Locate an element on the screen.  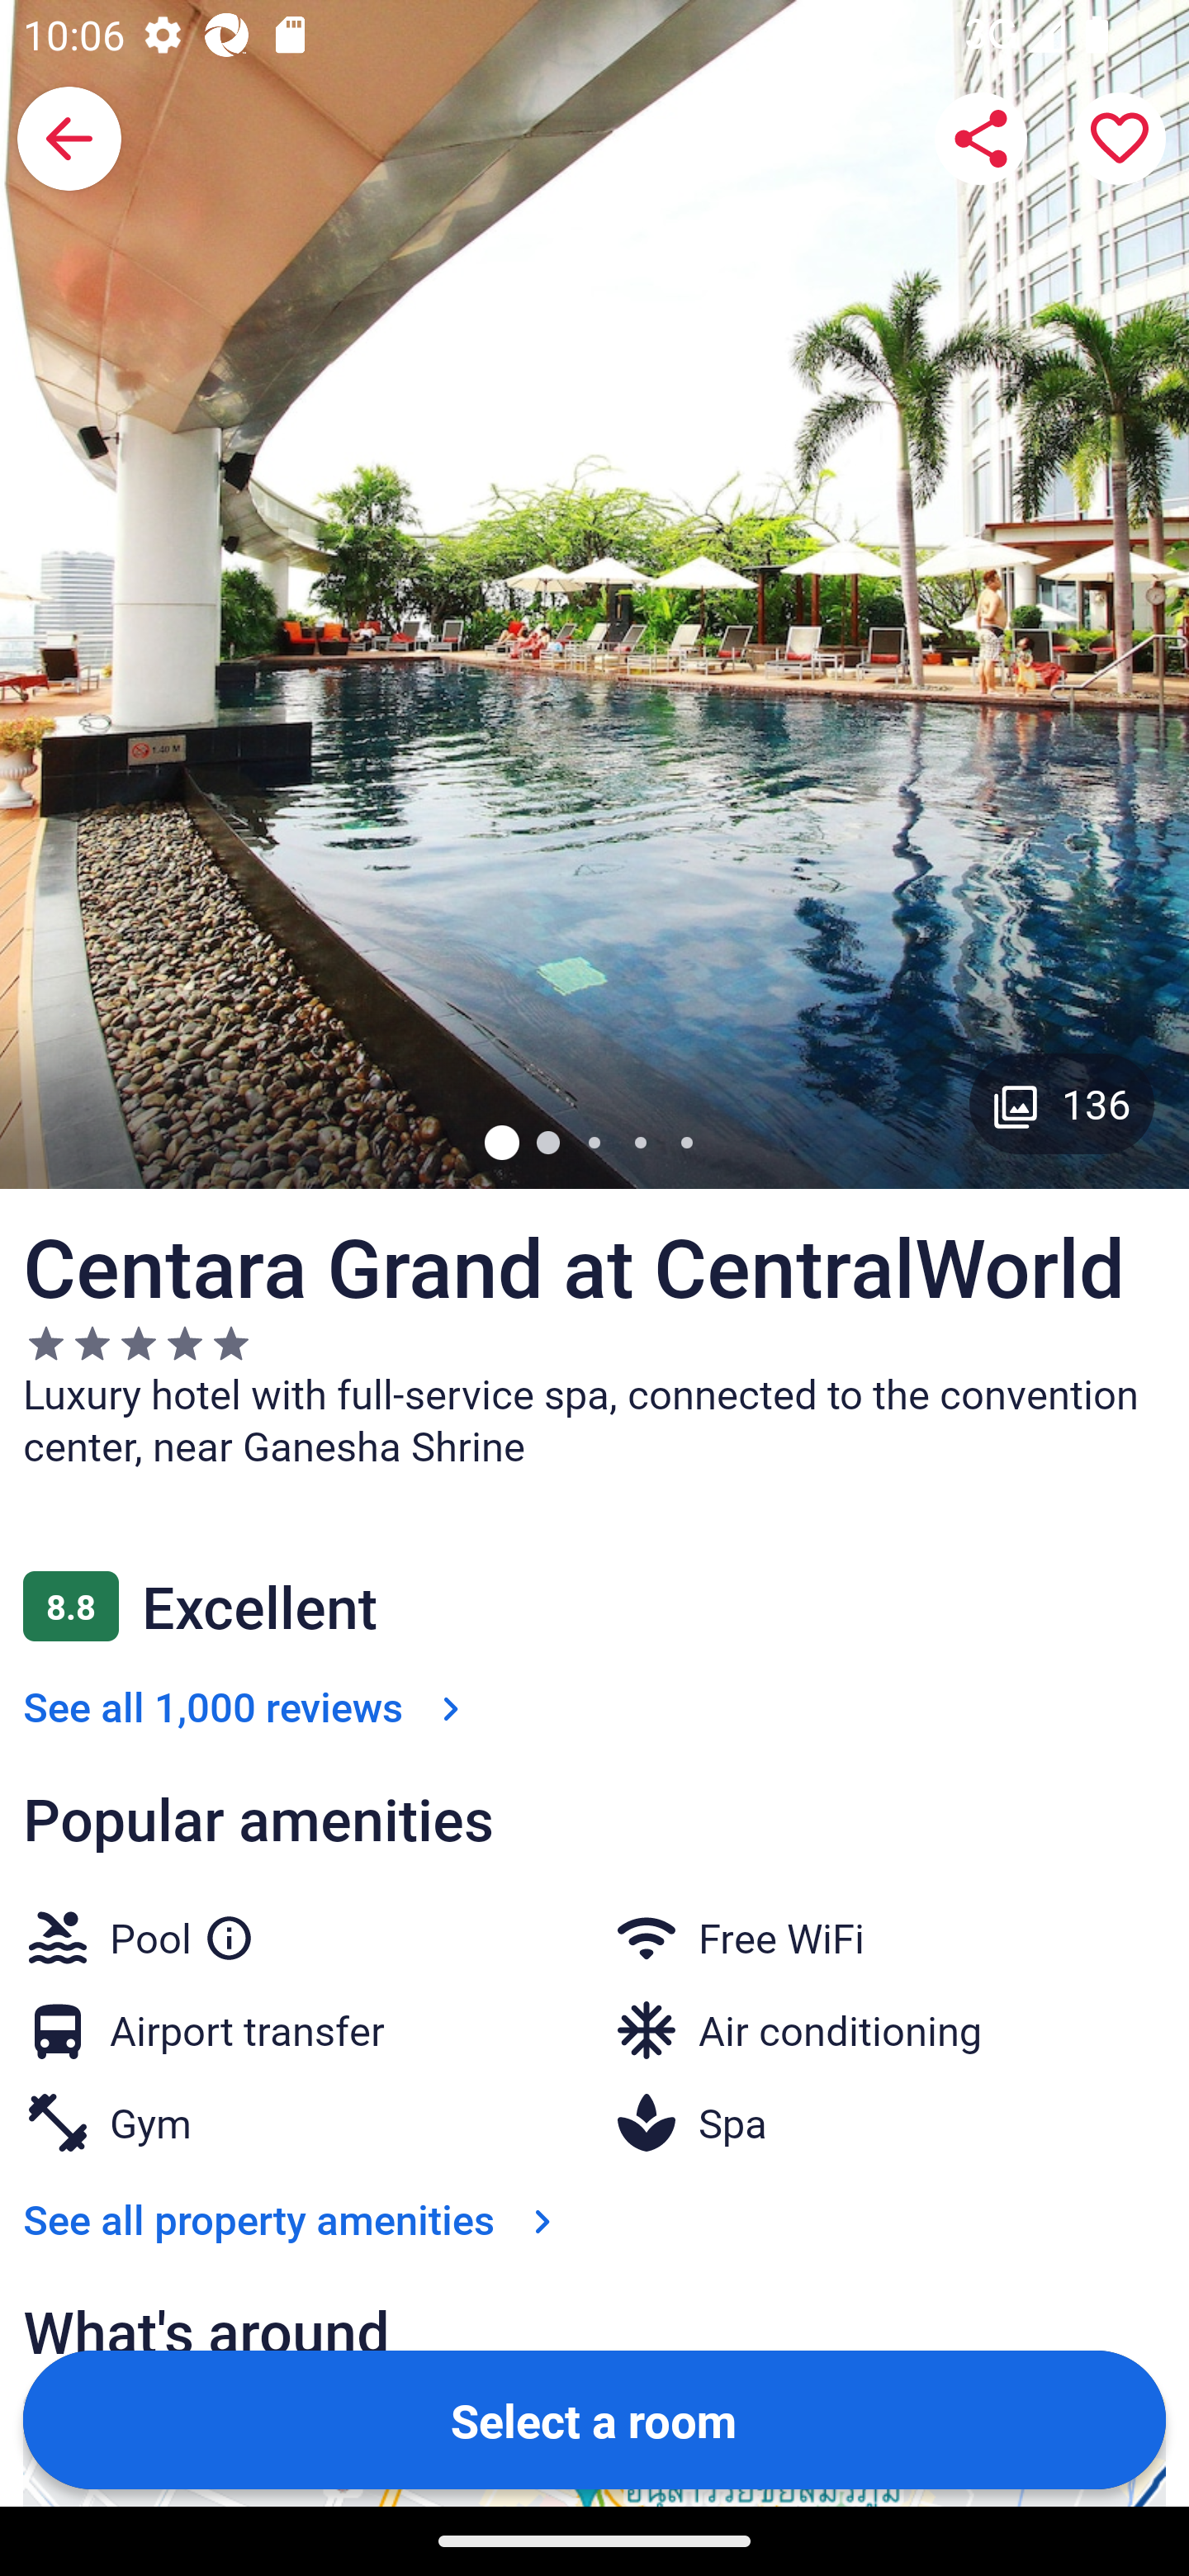
Select a room Button Select a room is located at coordinates (594, 2418).